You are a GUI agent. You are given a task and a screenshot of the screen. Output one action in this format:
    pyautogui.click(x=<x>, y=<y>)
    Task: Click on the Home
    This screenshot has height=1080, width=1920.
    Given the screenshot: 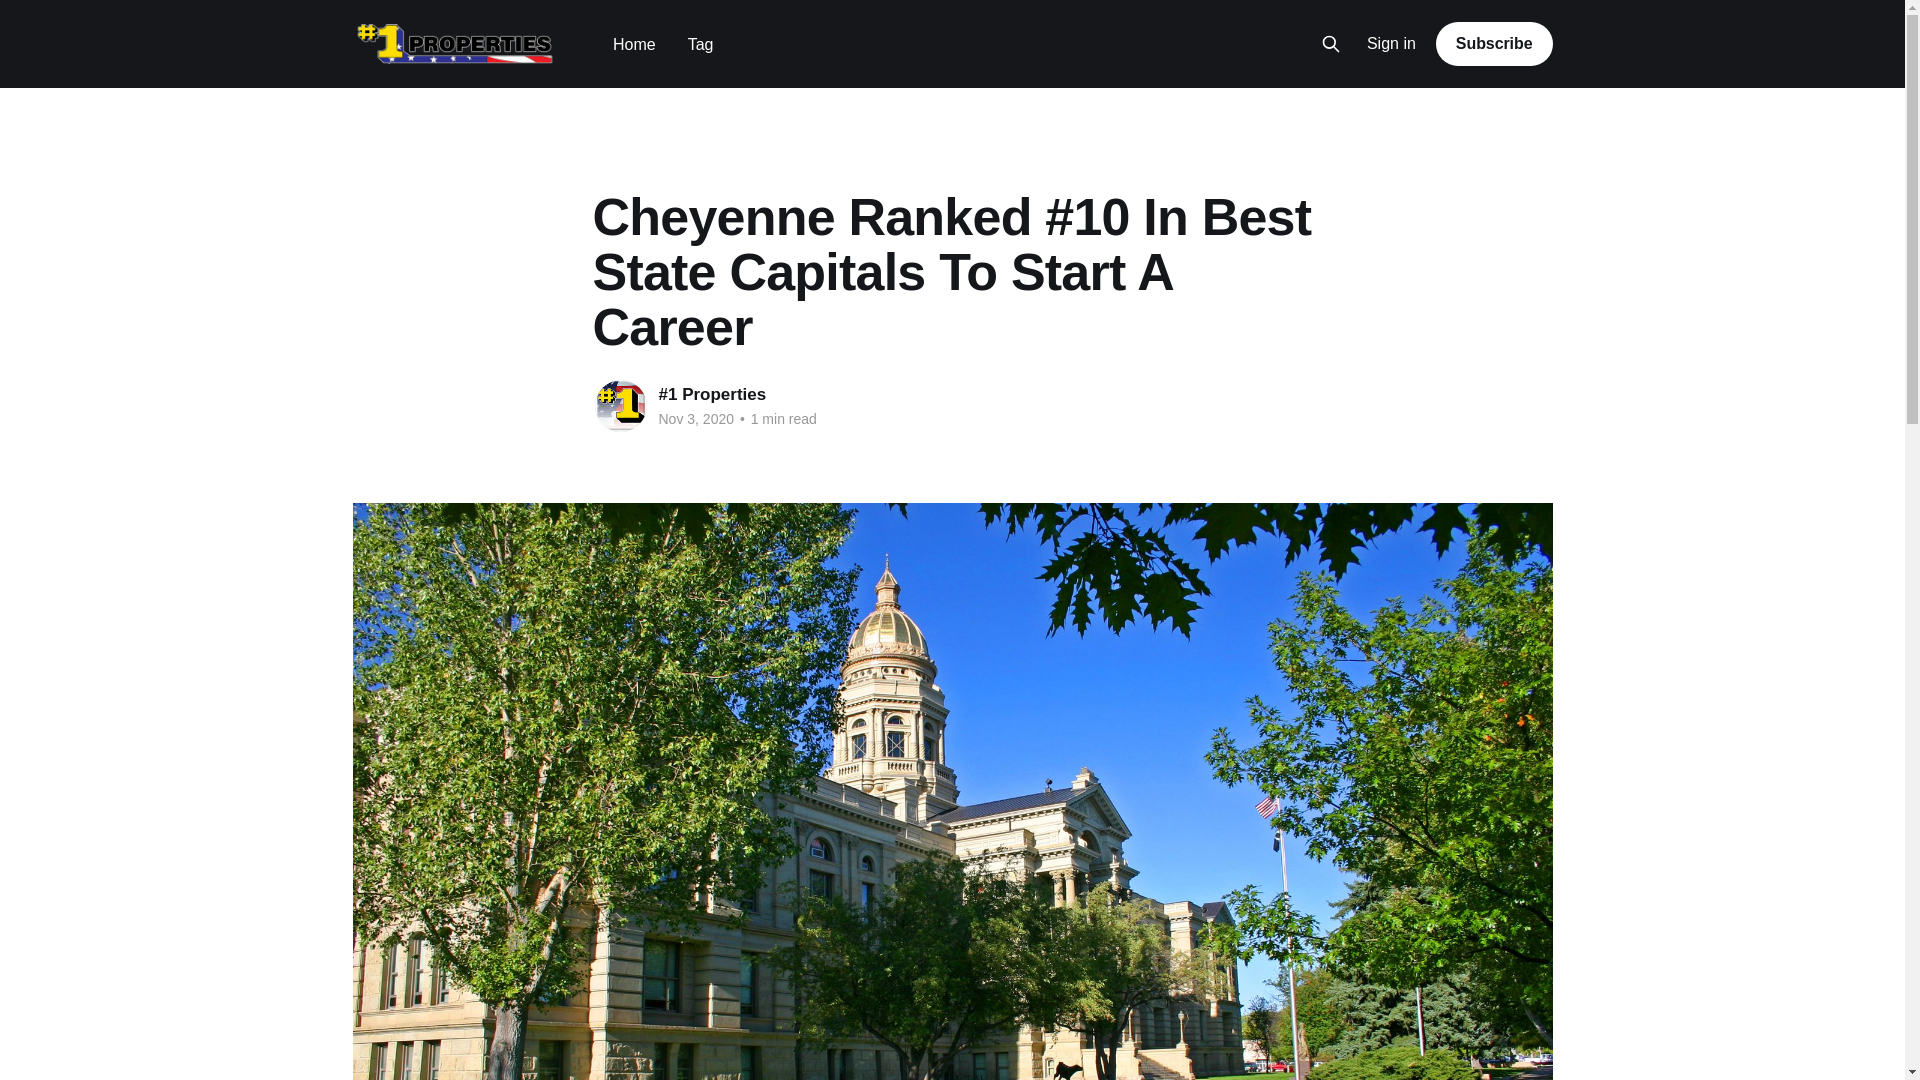 What is the action you would take?
    pyautogui.click(x=634, y=44)
    